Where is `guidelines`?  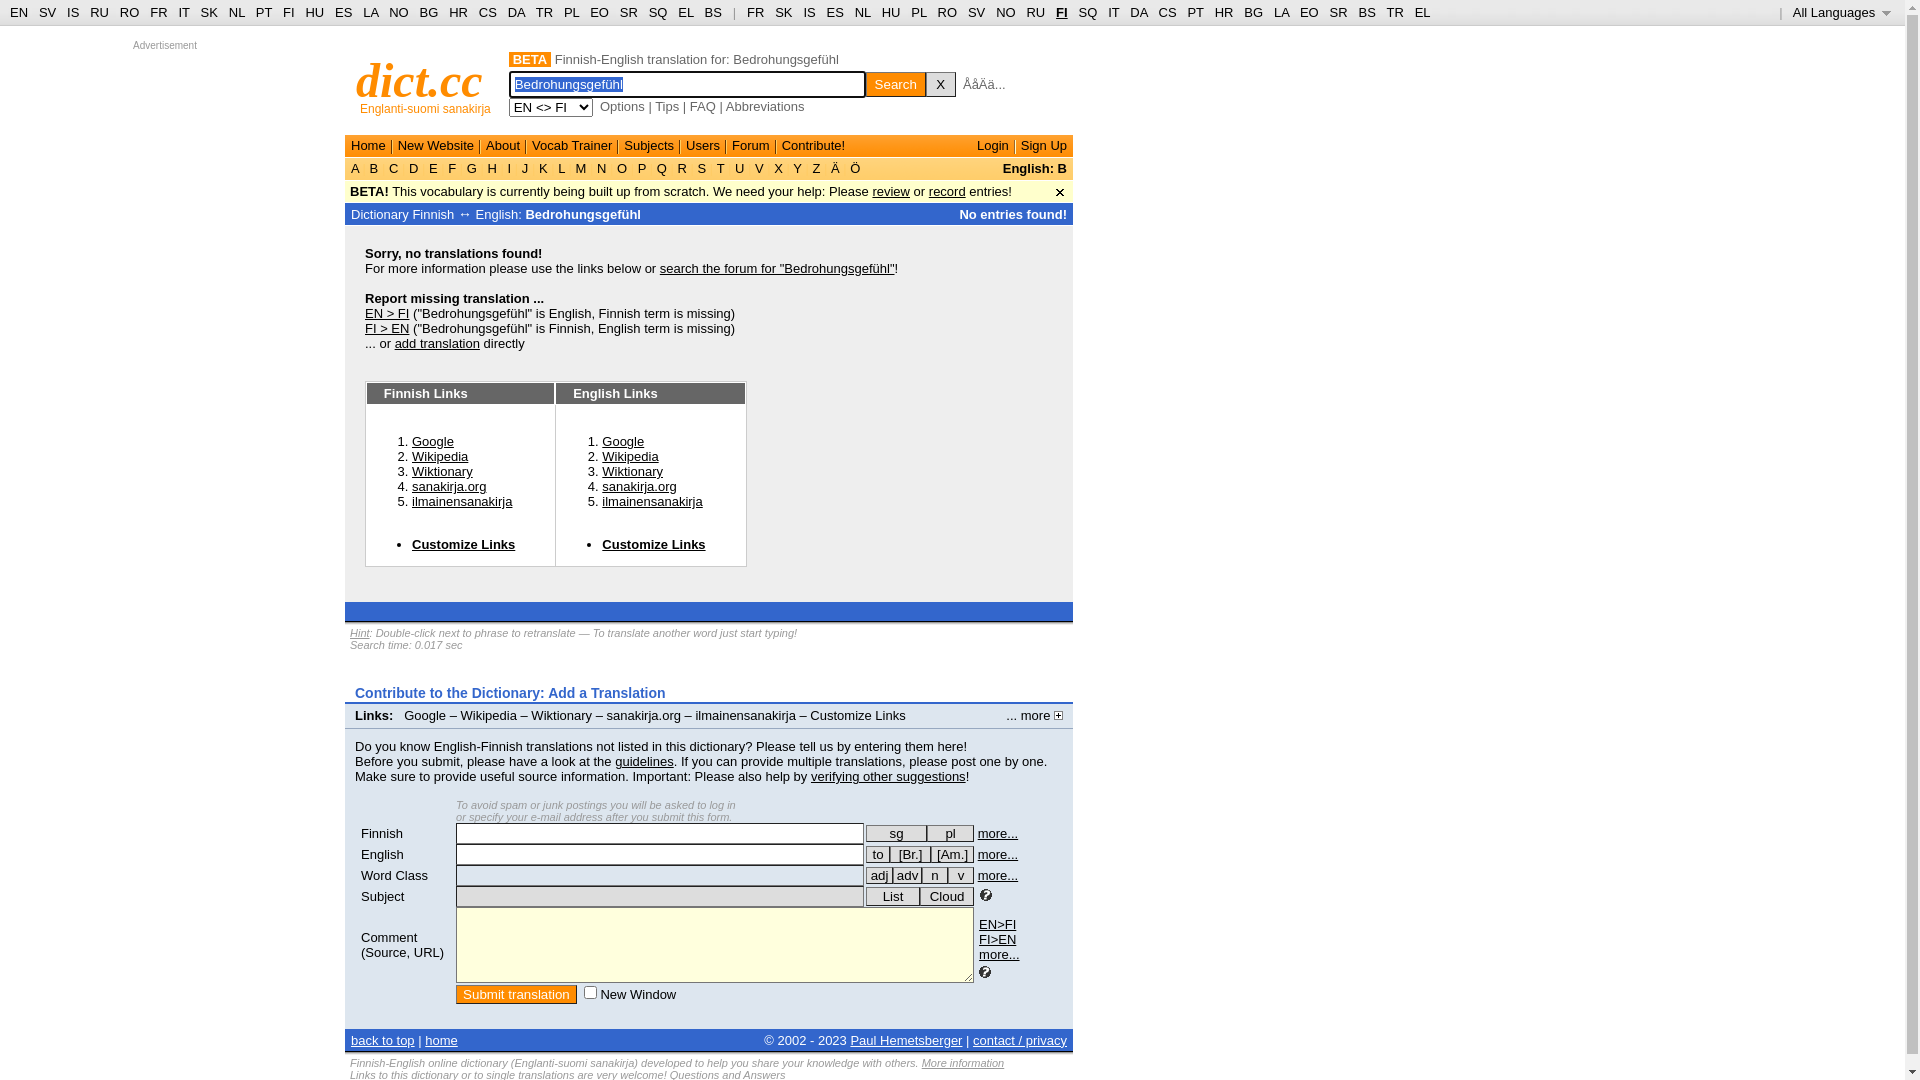
guidelines is located at coordinates (644, 762).